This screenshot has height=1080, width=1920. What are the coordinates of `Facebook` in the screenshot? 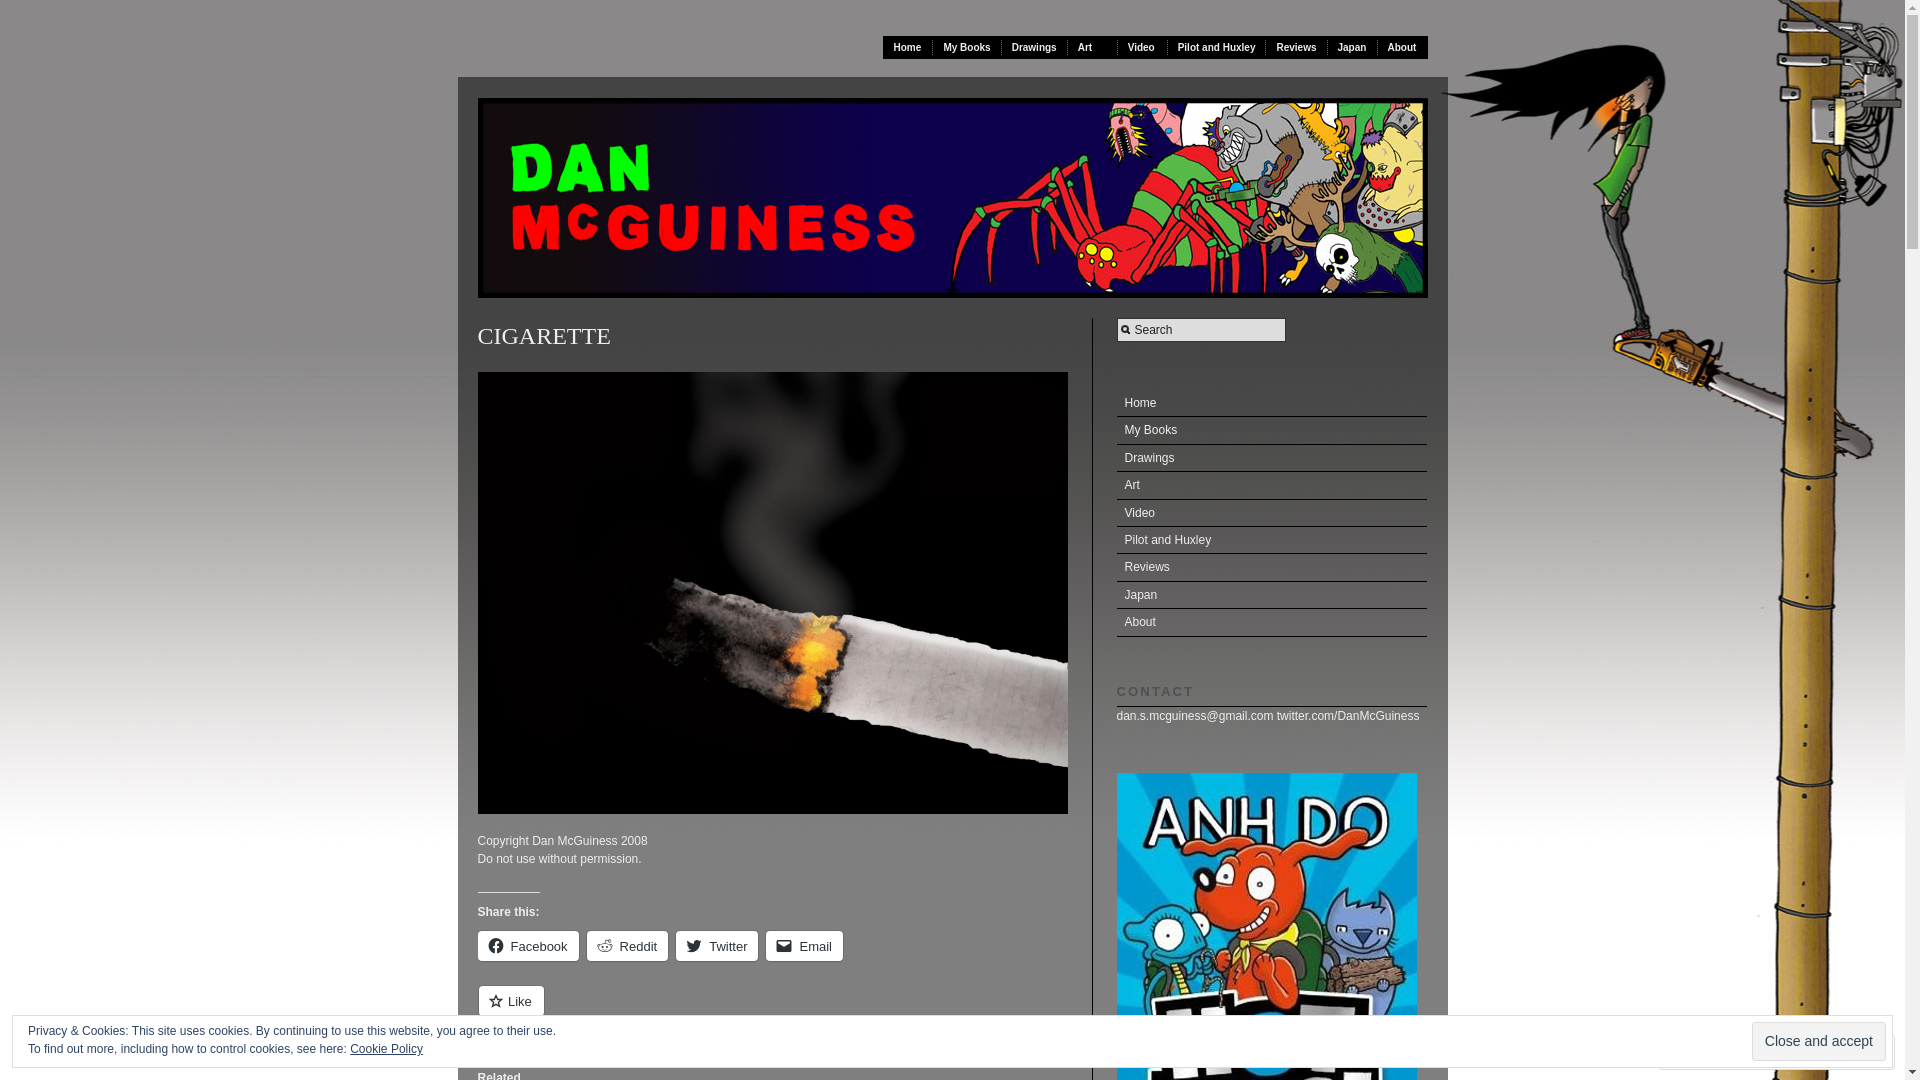 It's located at (528, 946).